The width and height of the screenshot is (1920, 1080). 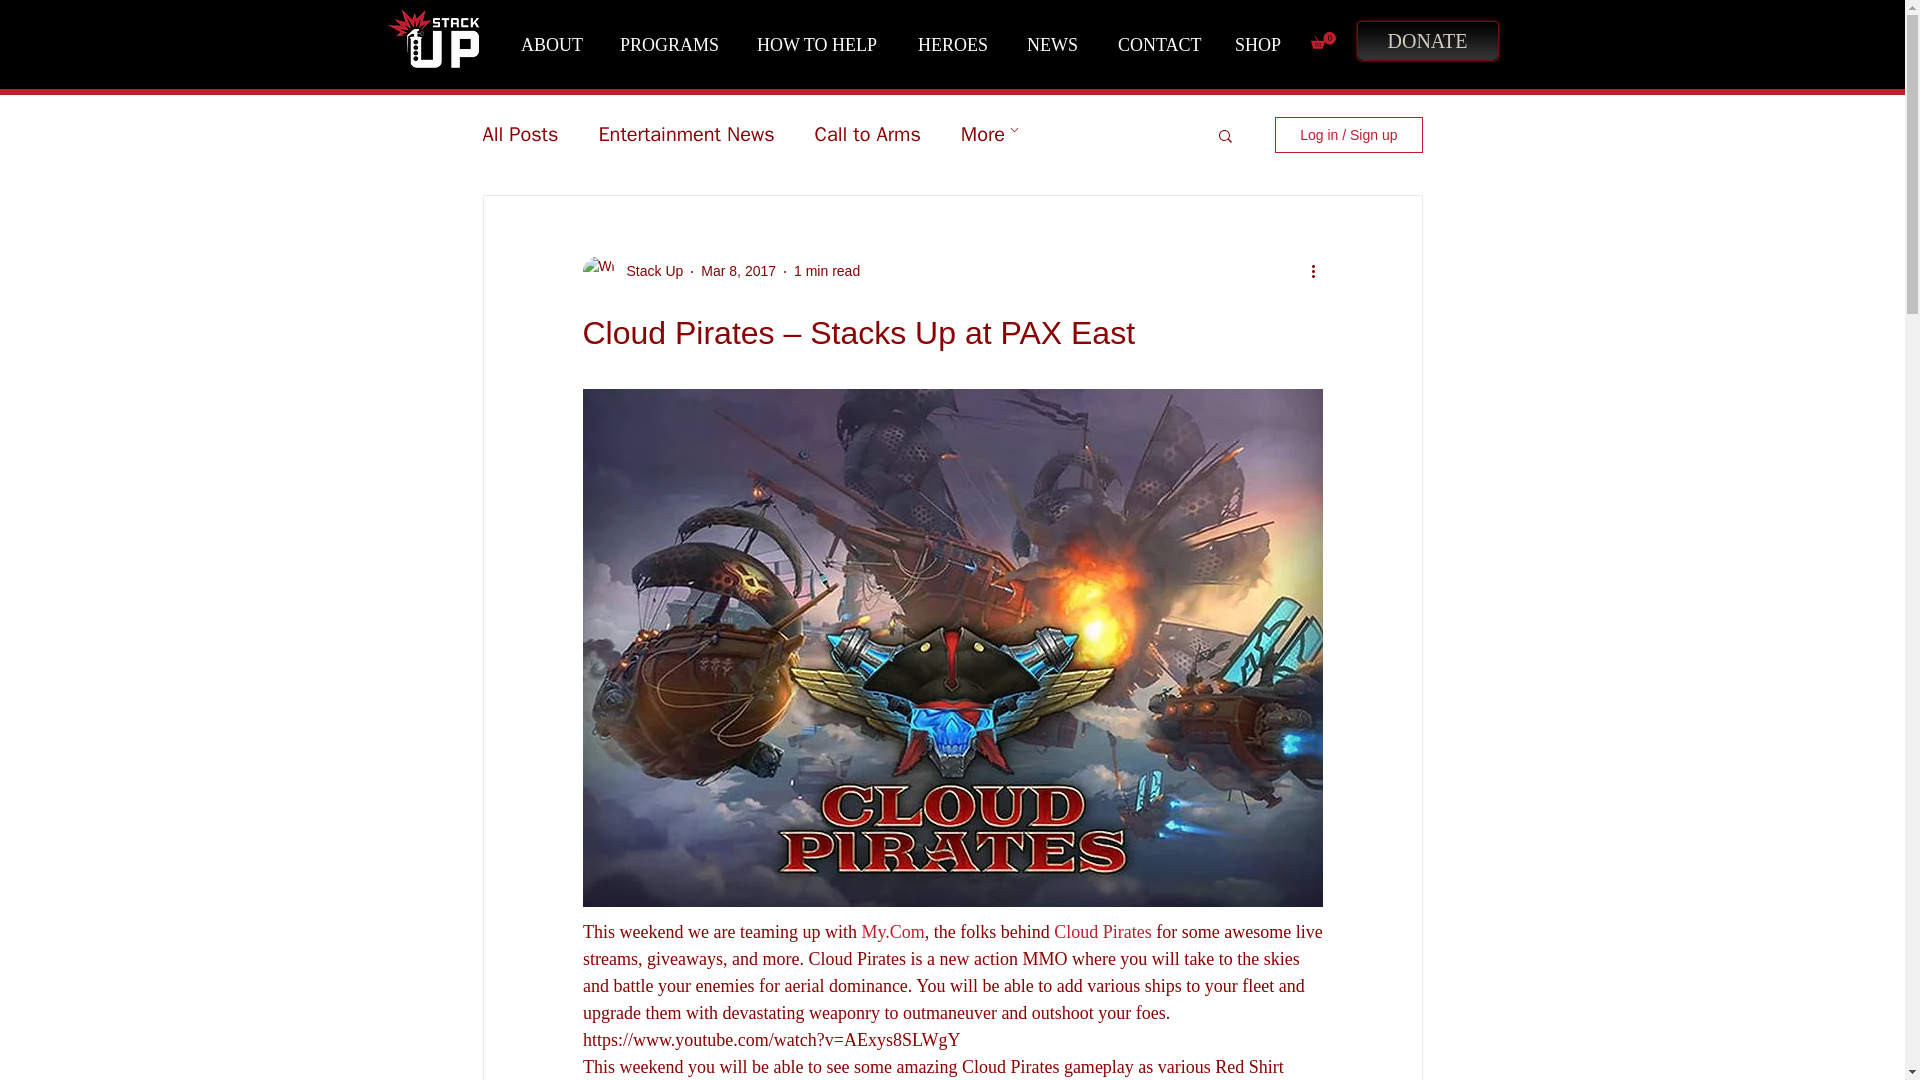 I want to click on CONTACT, so click(x=1160, y=45).